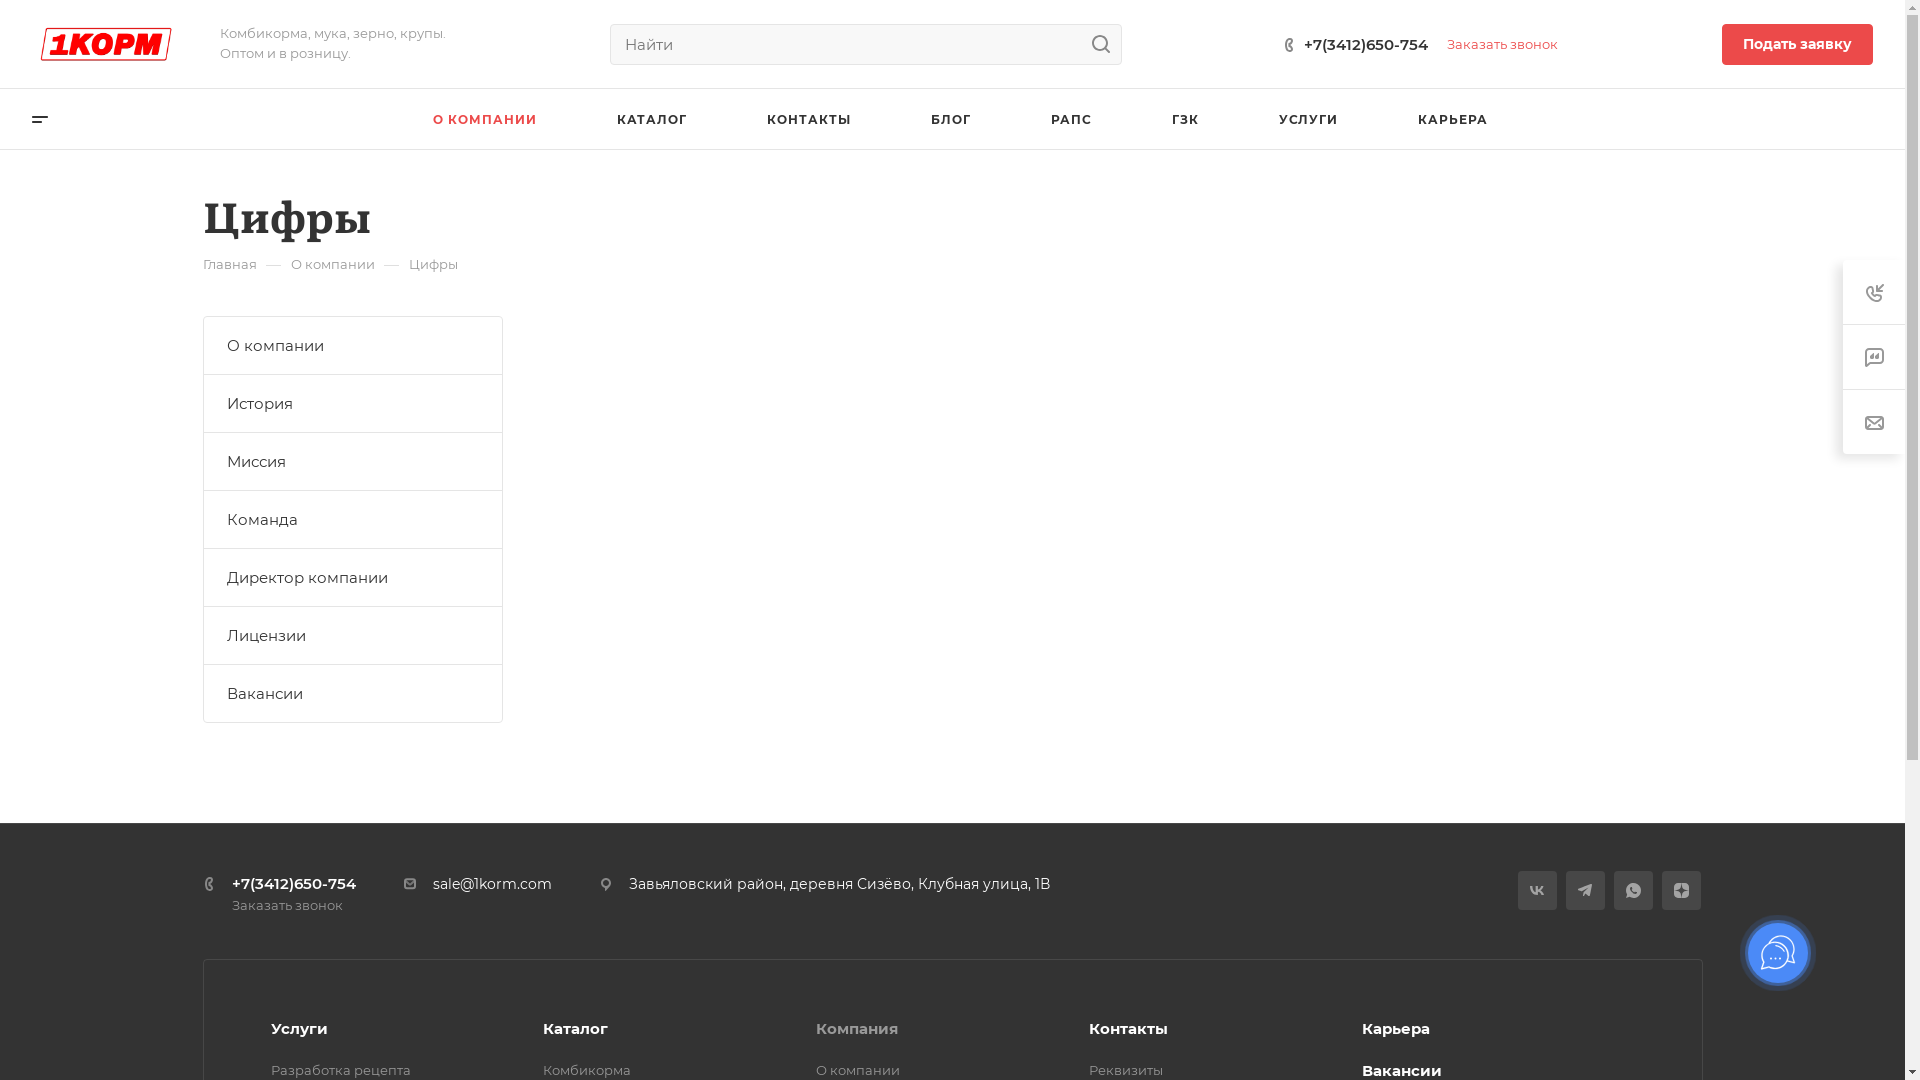  I want to click on Whats App, so click(1634, 890).